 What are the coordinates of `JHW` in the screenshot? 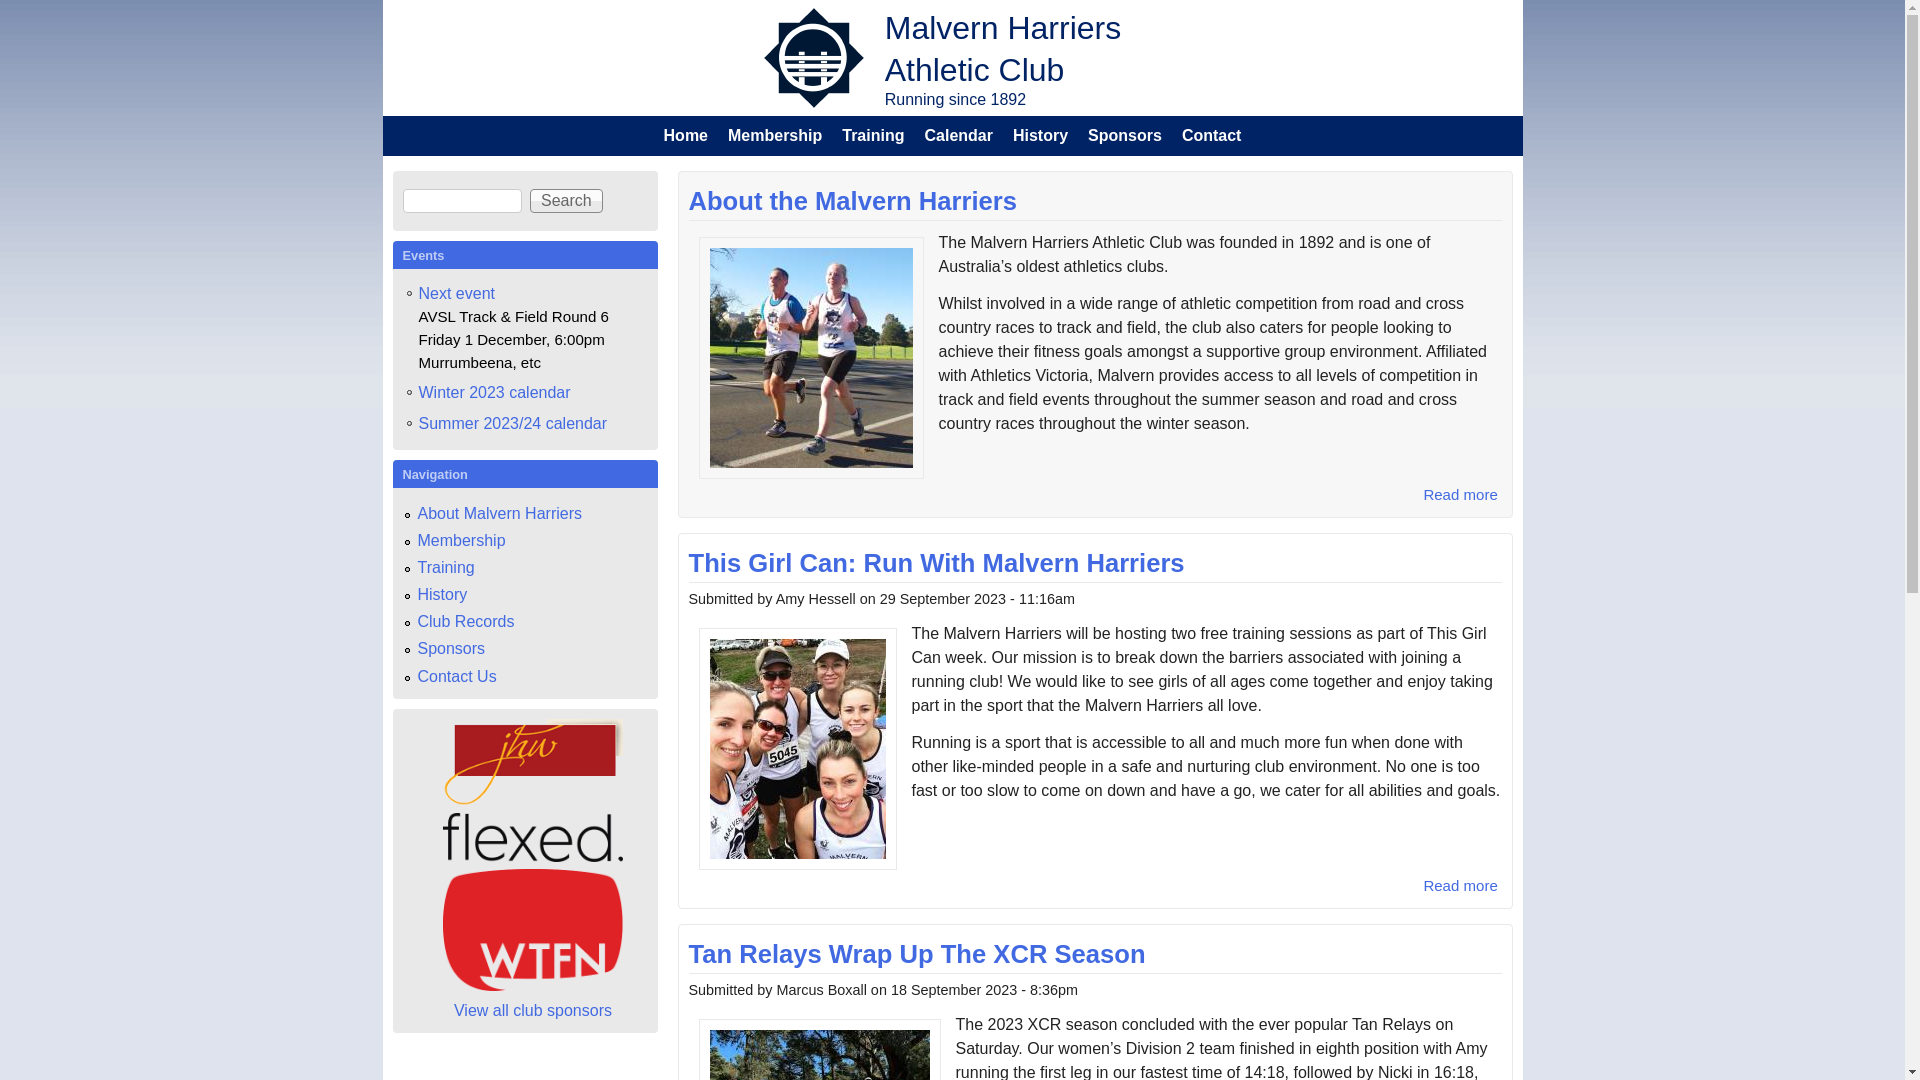 It's located at (533, 800).